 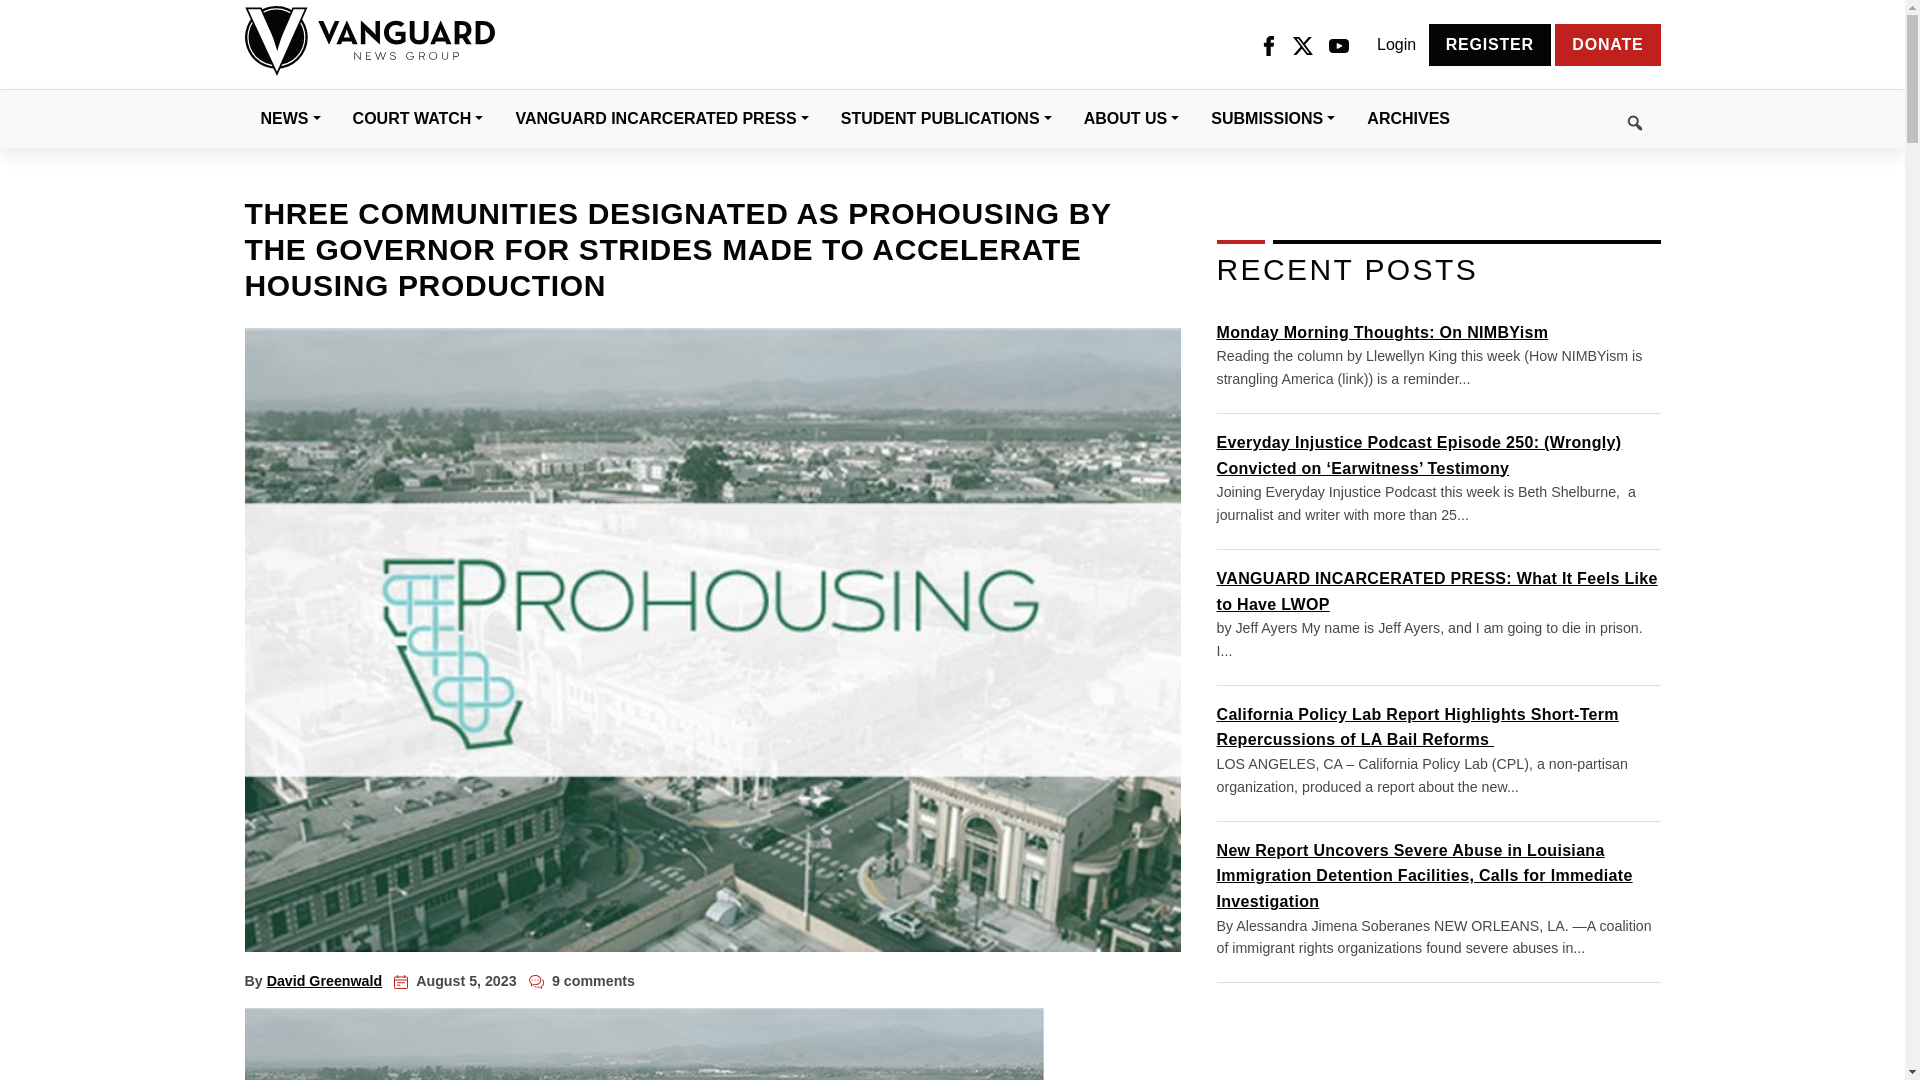 What do you see at coordinates (1490, 44) in the screenshot?
I see `REGISTER` at bounding box center [1490, 44].